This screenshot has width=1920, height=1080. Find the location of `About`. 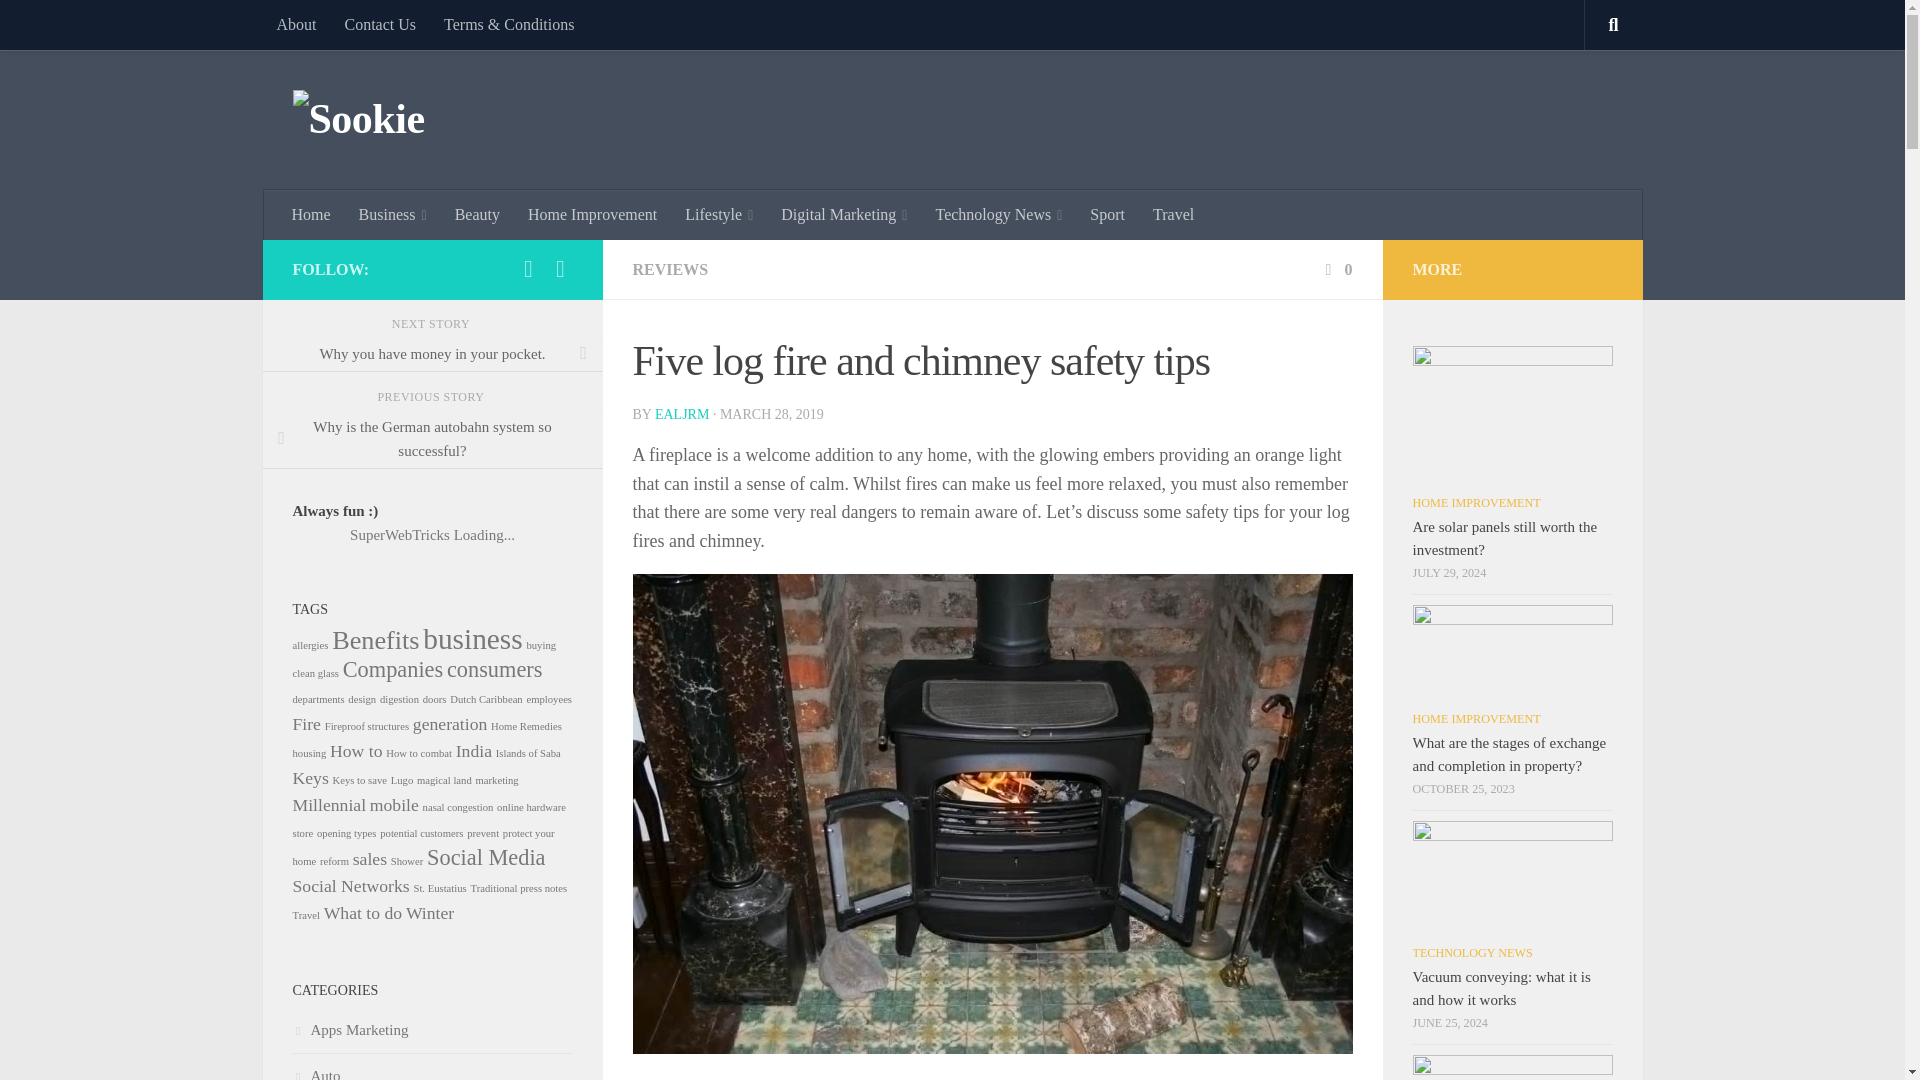

About is located at coordinates (296, 24).